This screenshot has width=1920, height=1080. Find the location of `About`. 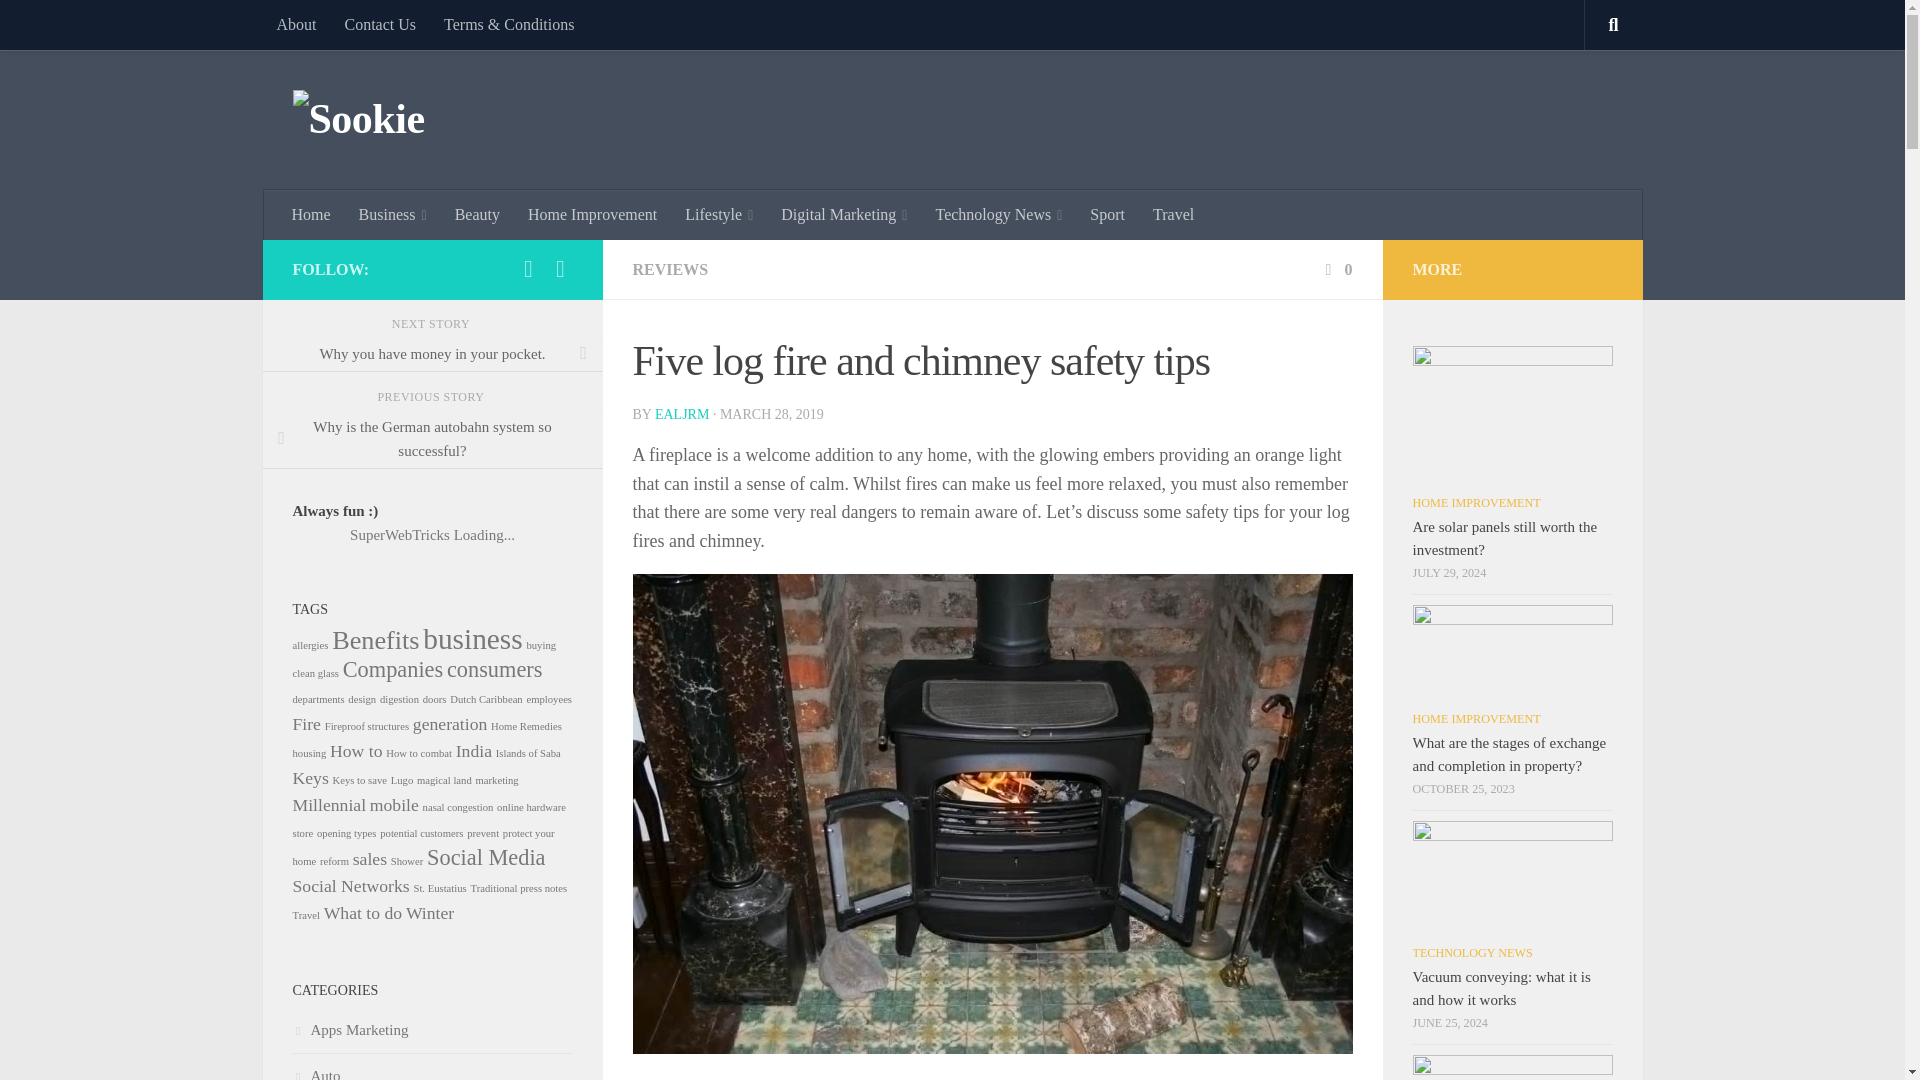

About is located at coordinates (296, 24).